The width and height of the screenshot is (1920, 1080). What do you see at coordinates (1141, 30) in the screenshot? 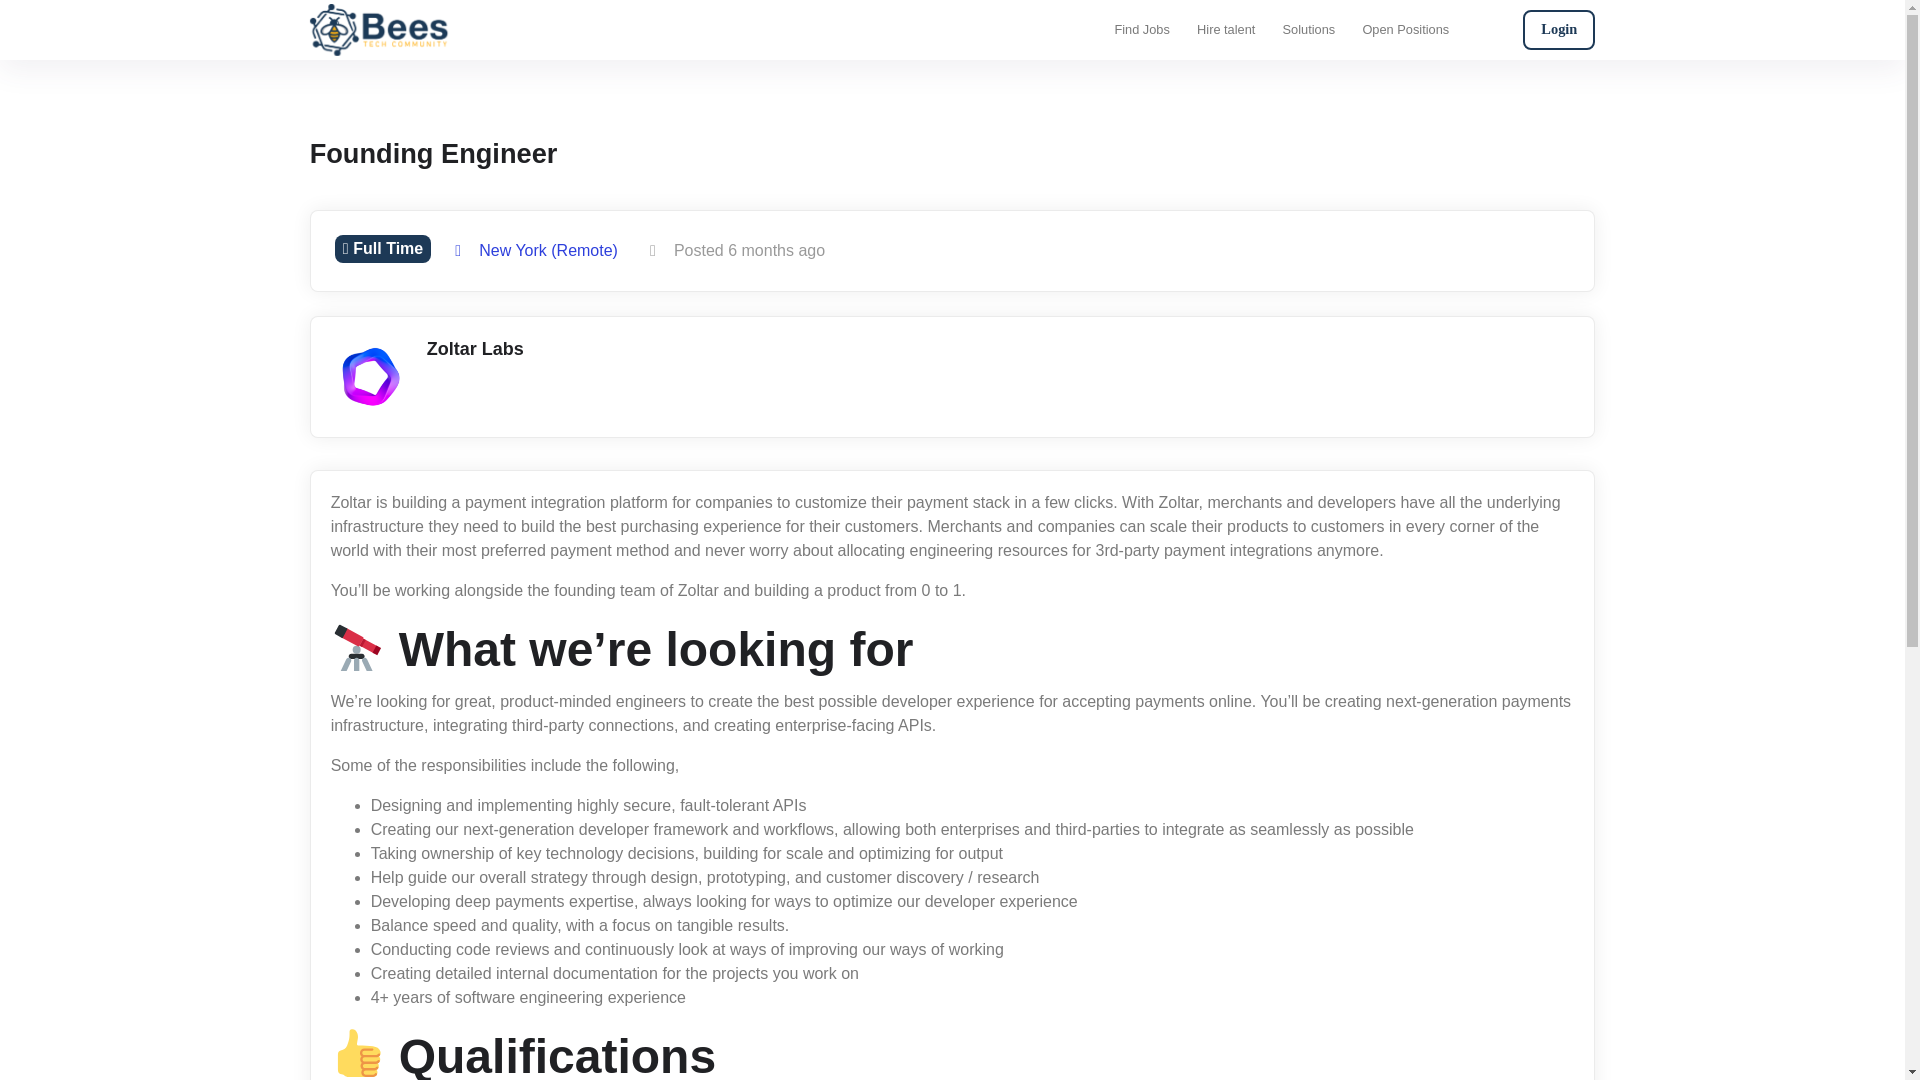
I see `Find Jobs` at bounding box center [1141, 30].